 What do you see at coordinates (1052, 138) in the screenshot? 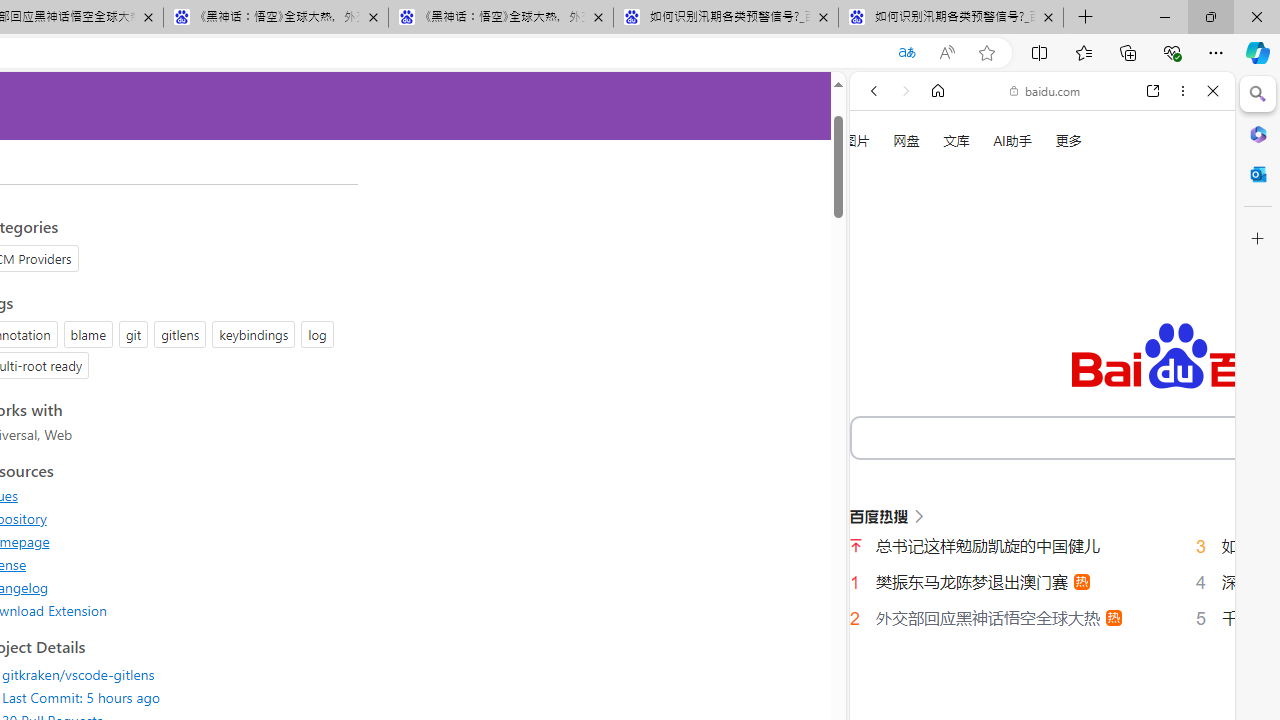
I see `Search the web` at bounding box center [1052, 138].